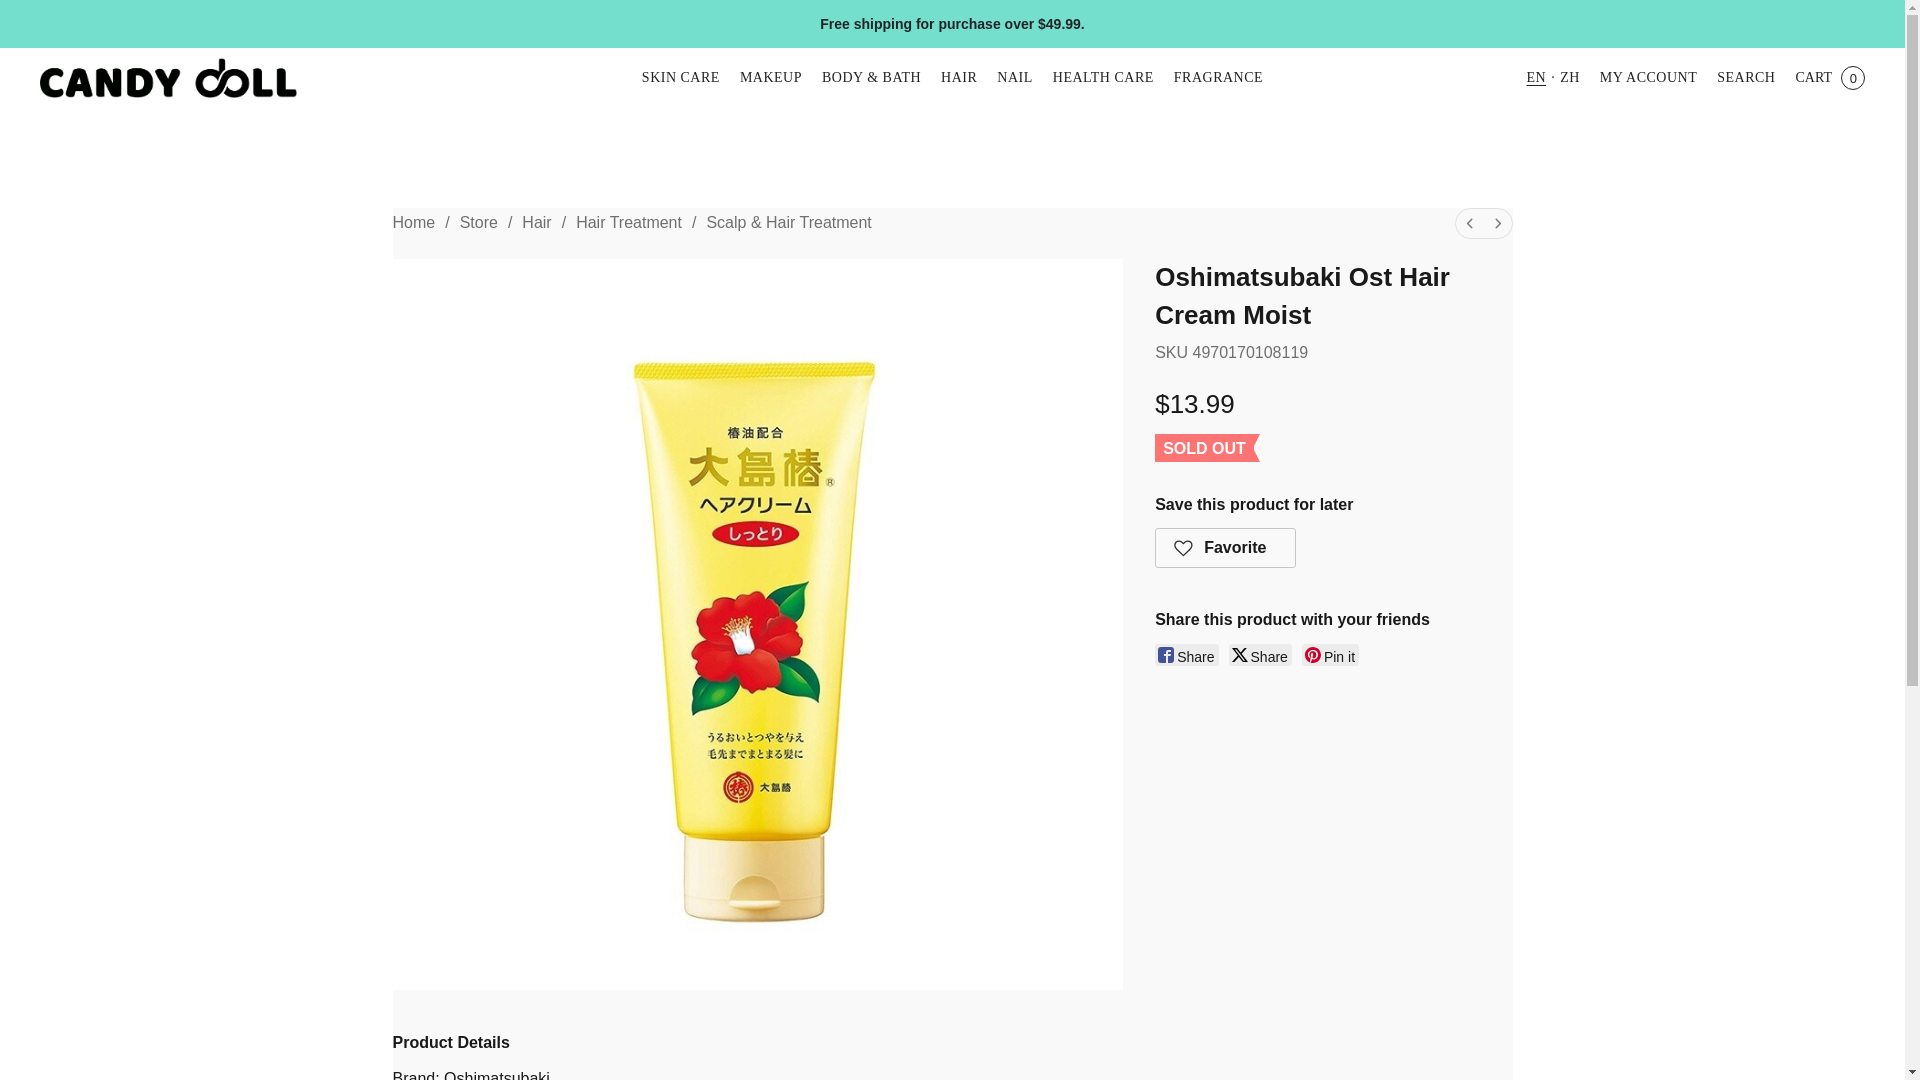  Describe the element at coordinates (628, 222) in the screenshot. I see `Hair Treatment` at that location.